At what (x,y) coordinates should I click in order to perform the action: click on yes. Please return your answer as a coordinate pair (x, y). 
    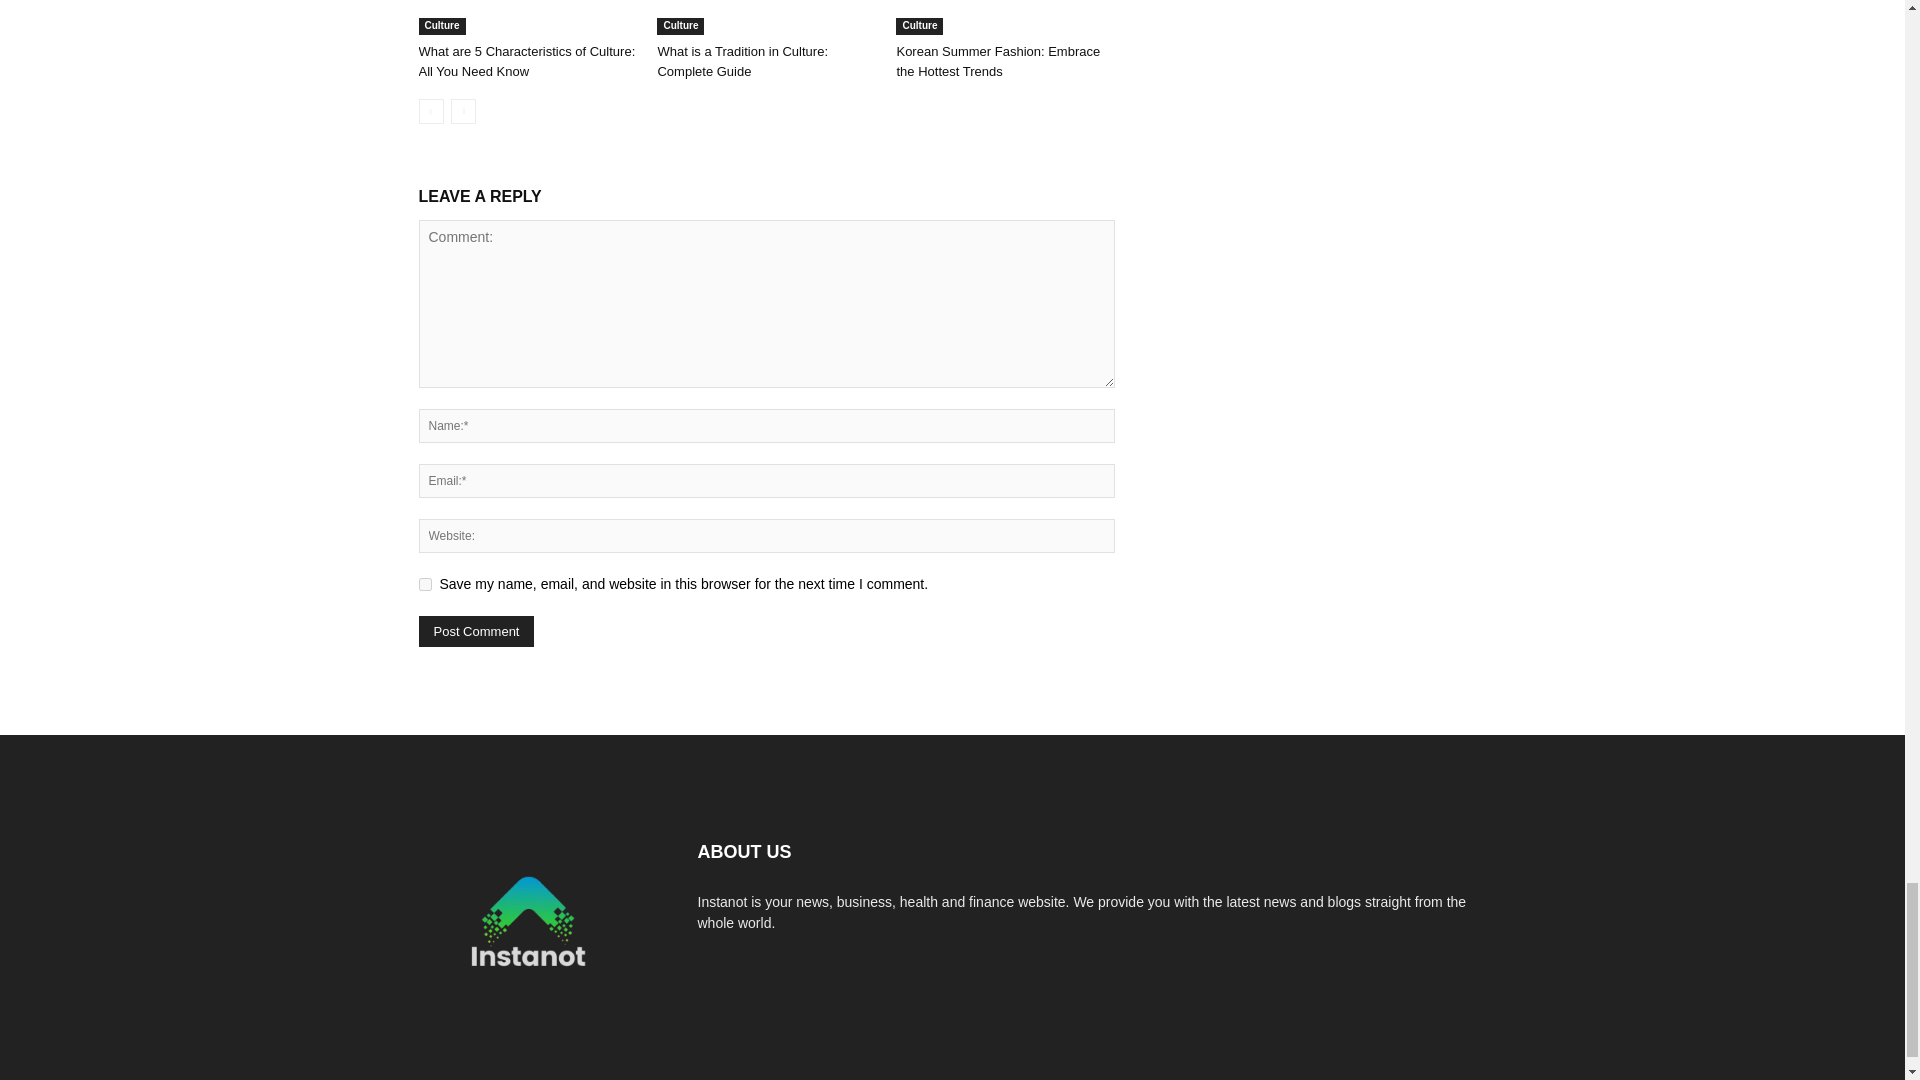
    Looking at the image, I should click on (424, 584).